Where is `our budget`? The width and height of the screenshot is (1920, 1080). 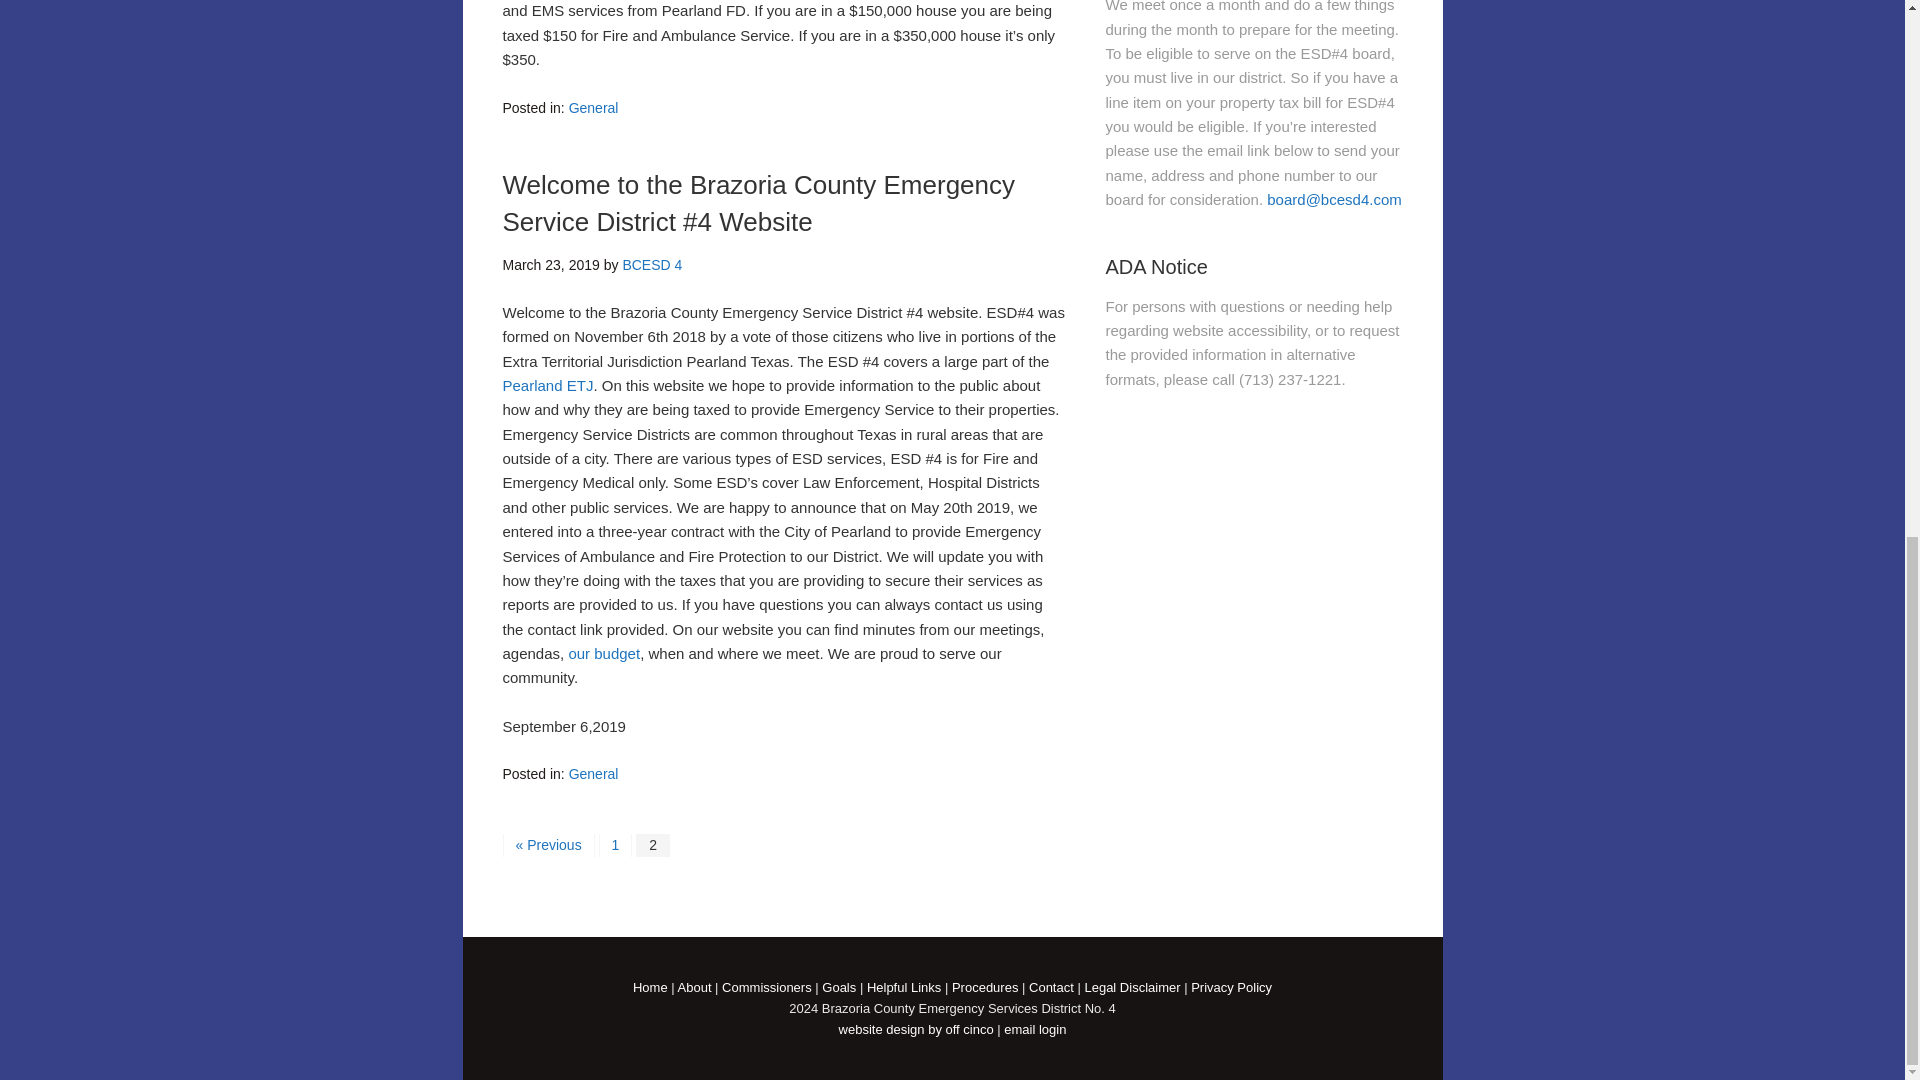 our budget is located at coordinates (604, 653).